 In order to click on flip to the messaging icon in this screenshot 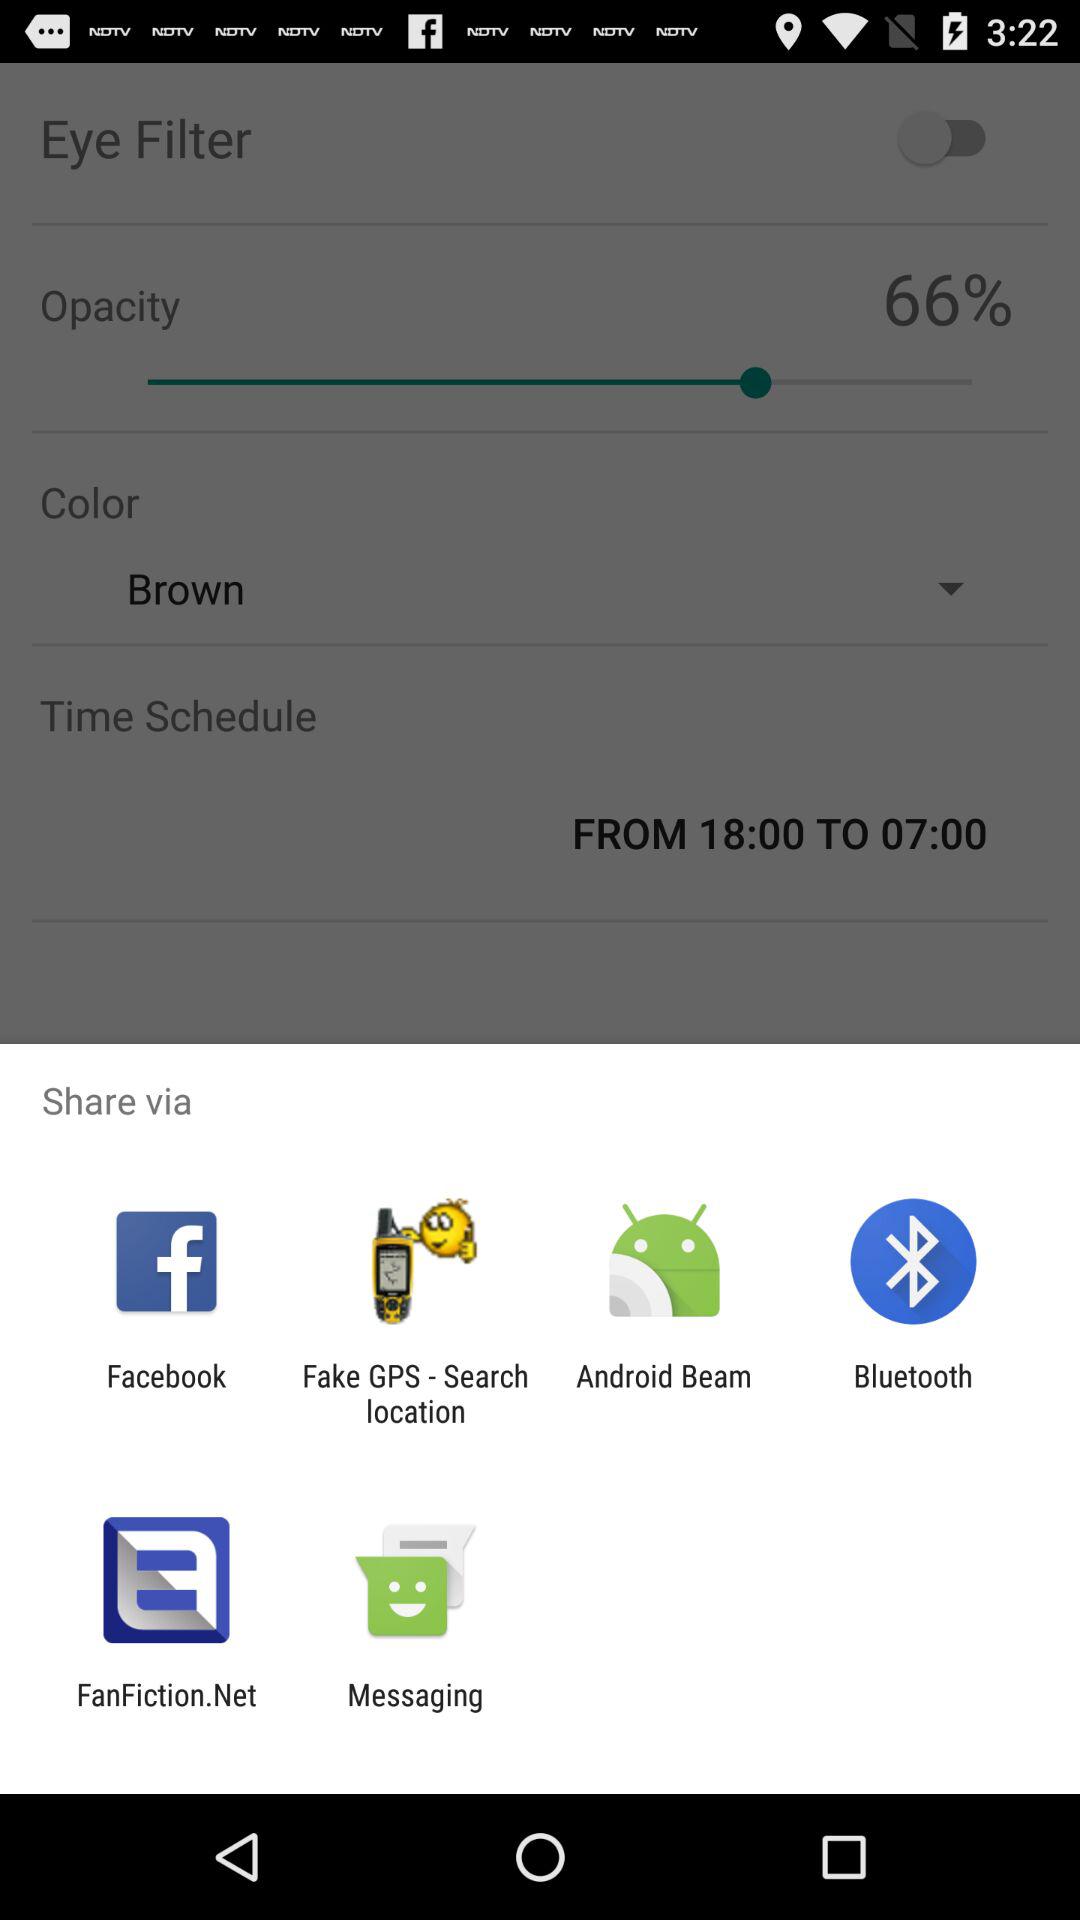, I will do `click(415, 1712)`.